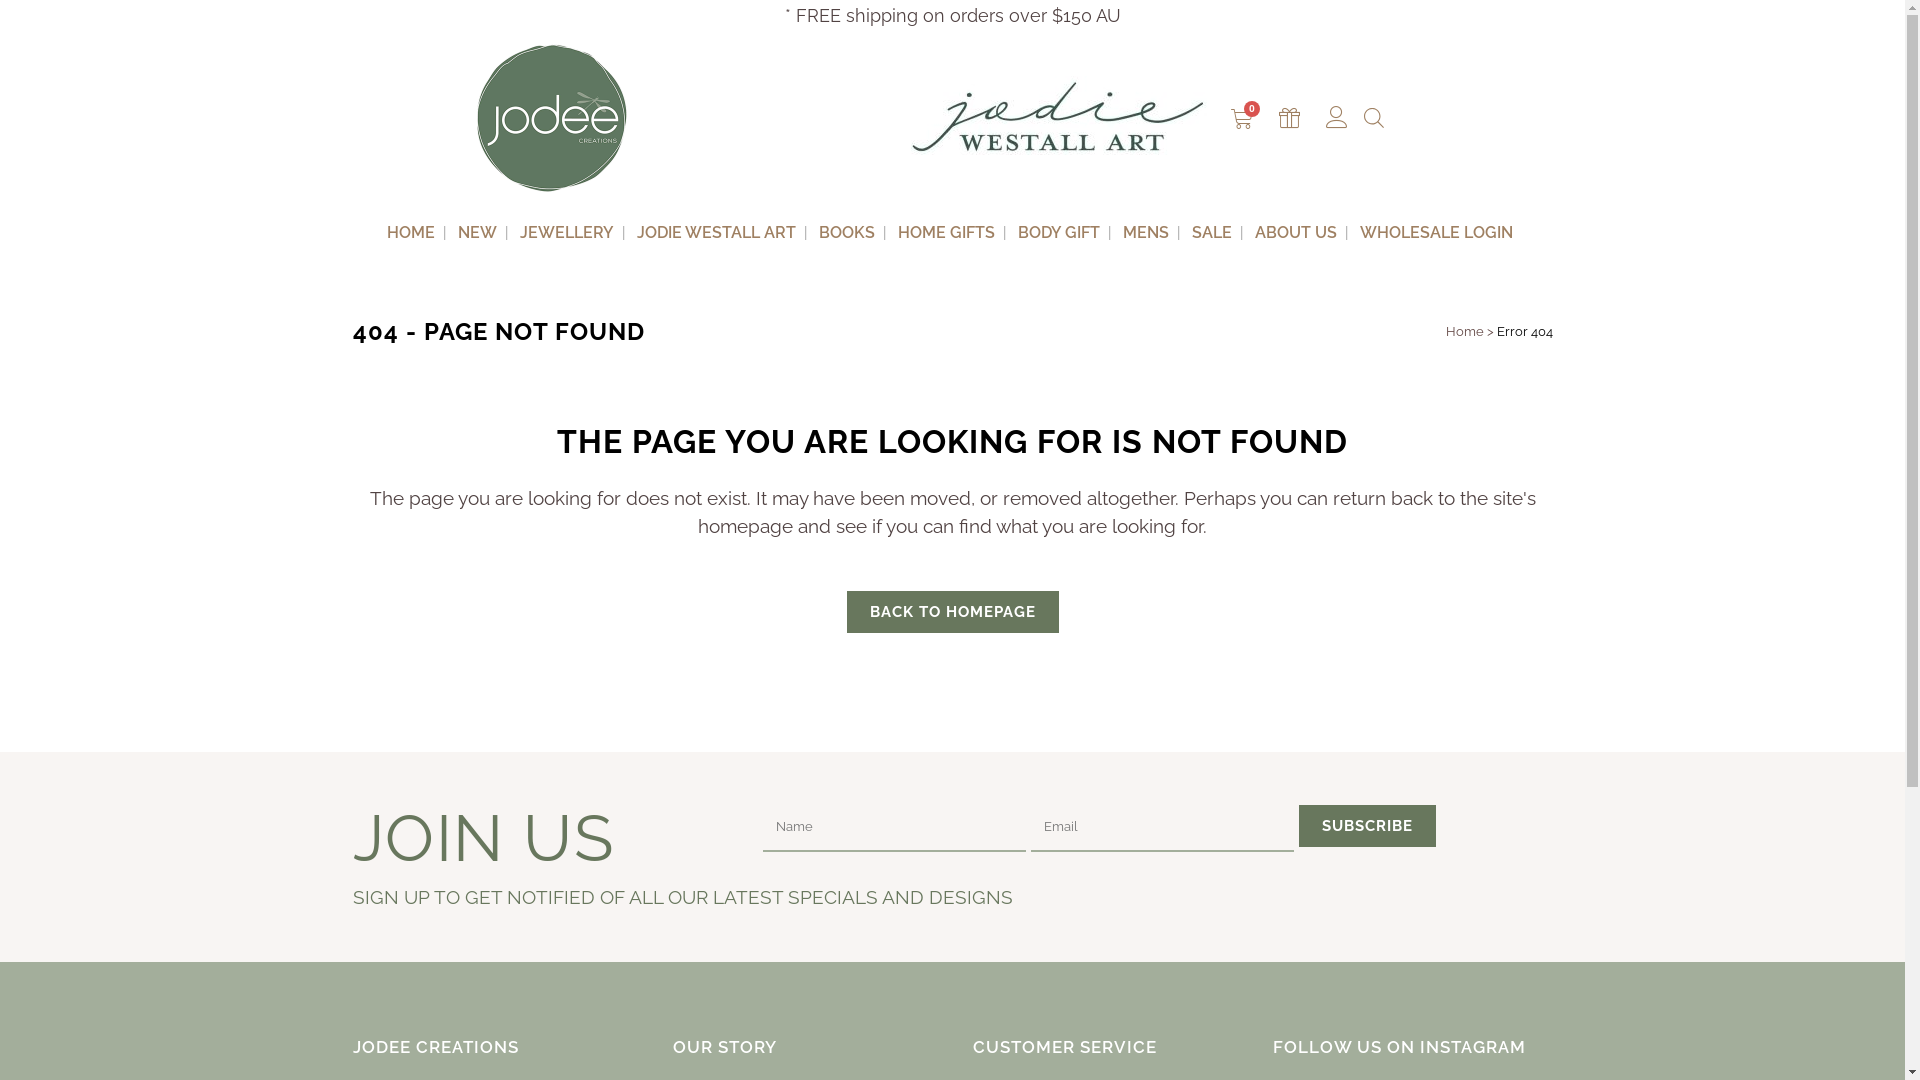 The height and width of the screenshot is (1080, 1920). Describe the element at coordinates (1059, 233) in the screenshot. I see `BODY GIFT` at that location.